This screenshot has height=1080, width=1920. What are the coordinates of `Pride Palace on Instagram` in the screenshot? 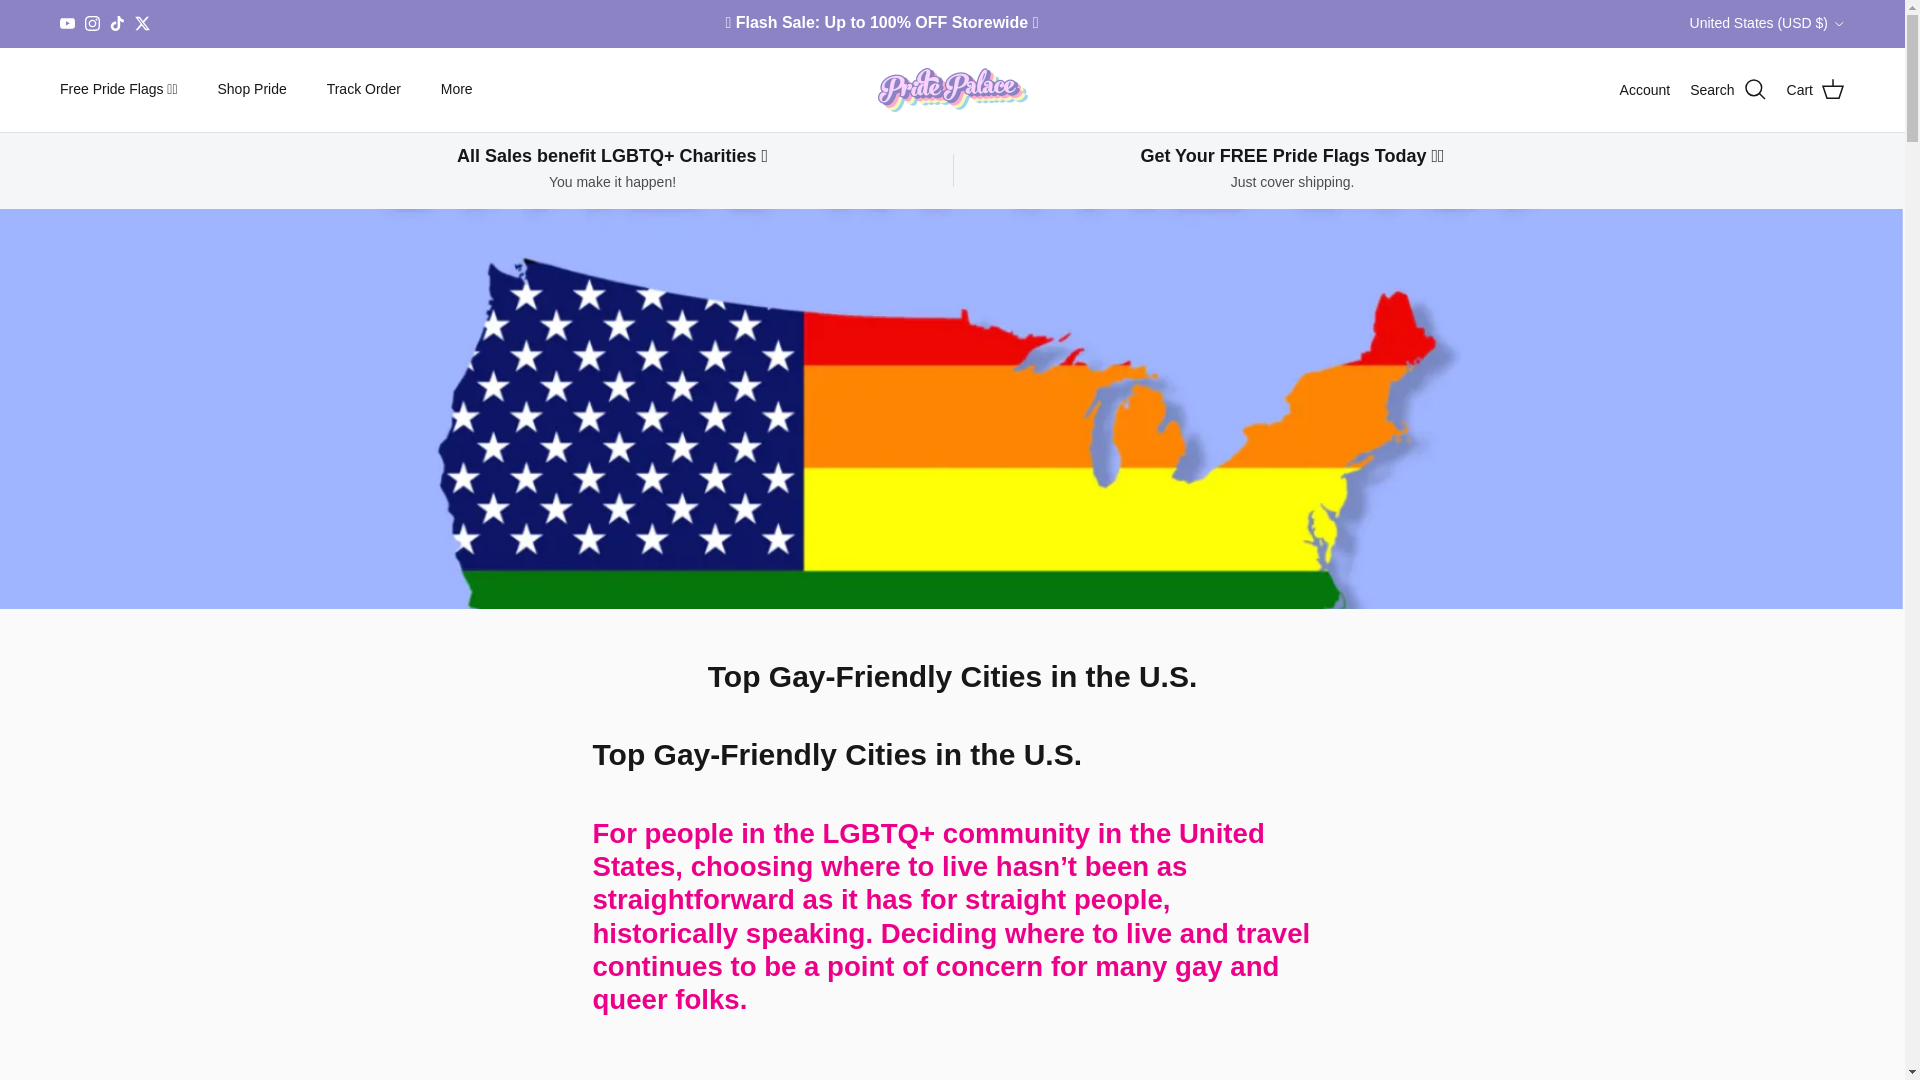 It's located at (92, 24).